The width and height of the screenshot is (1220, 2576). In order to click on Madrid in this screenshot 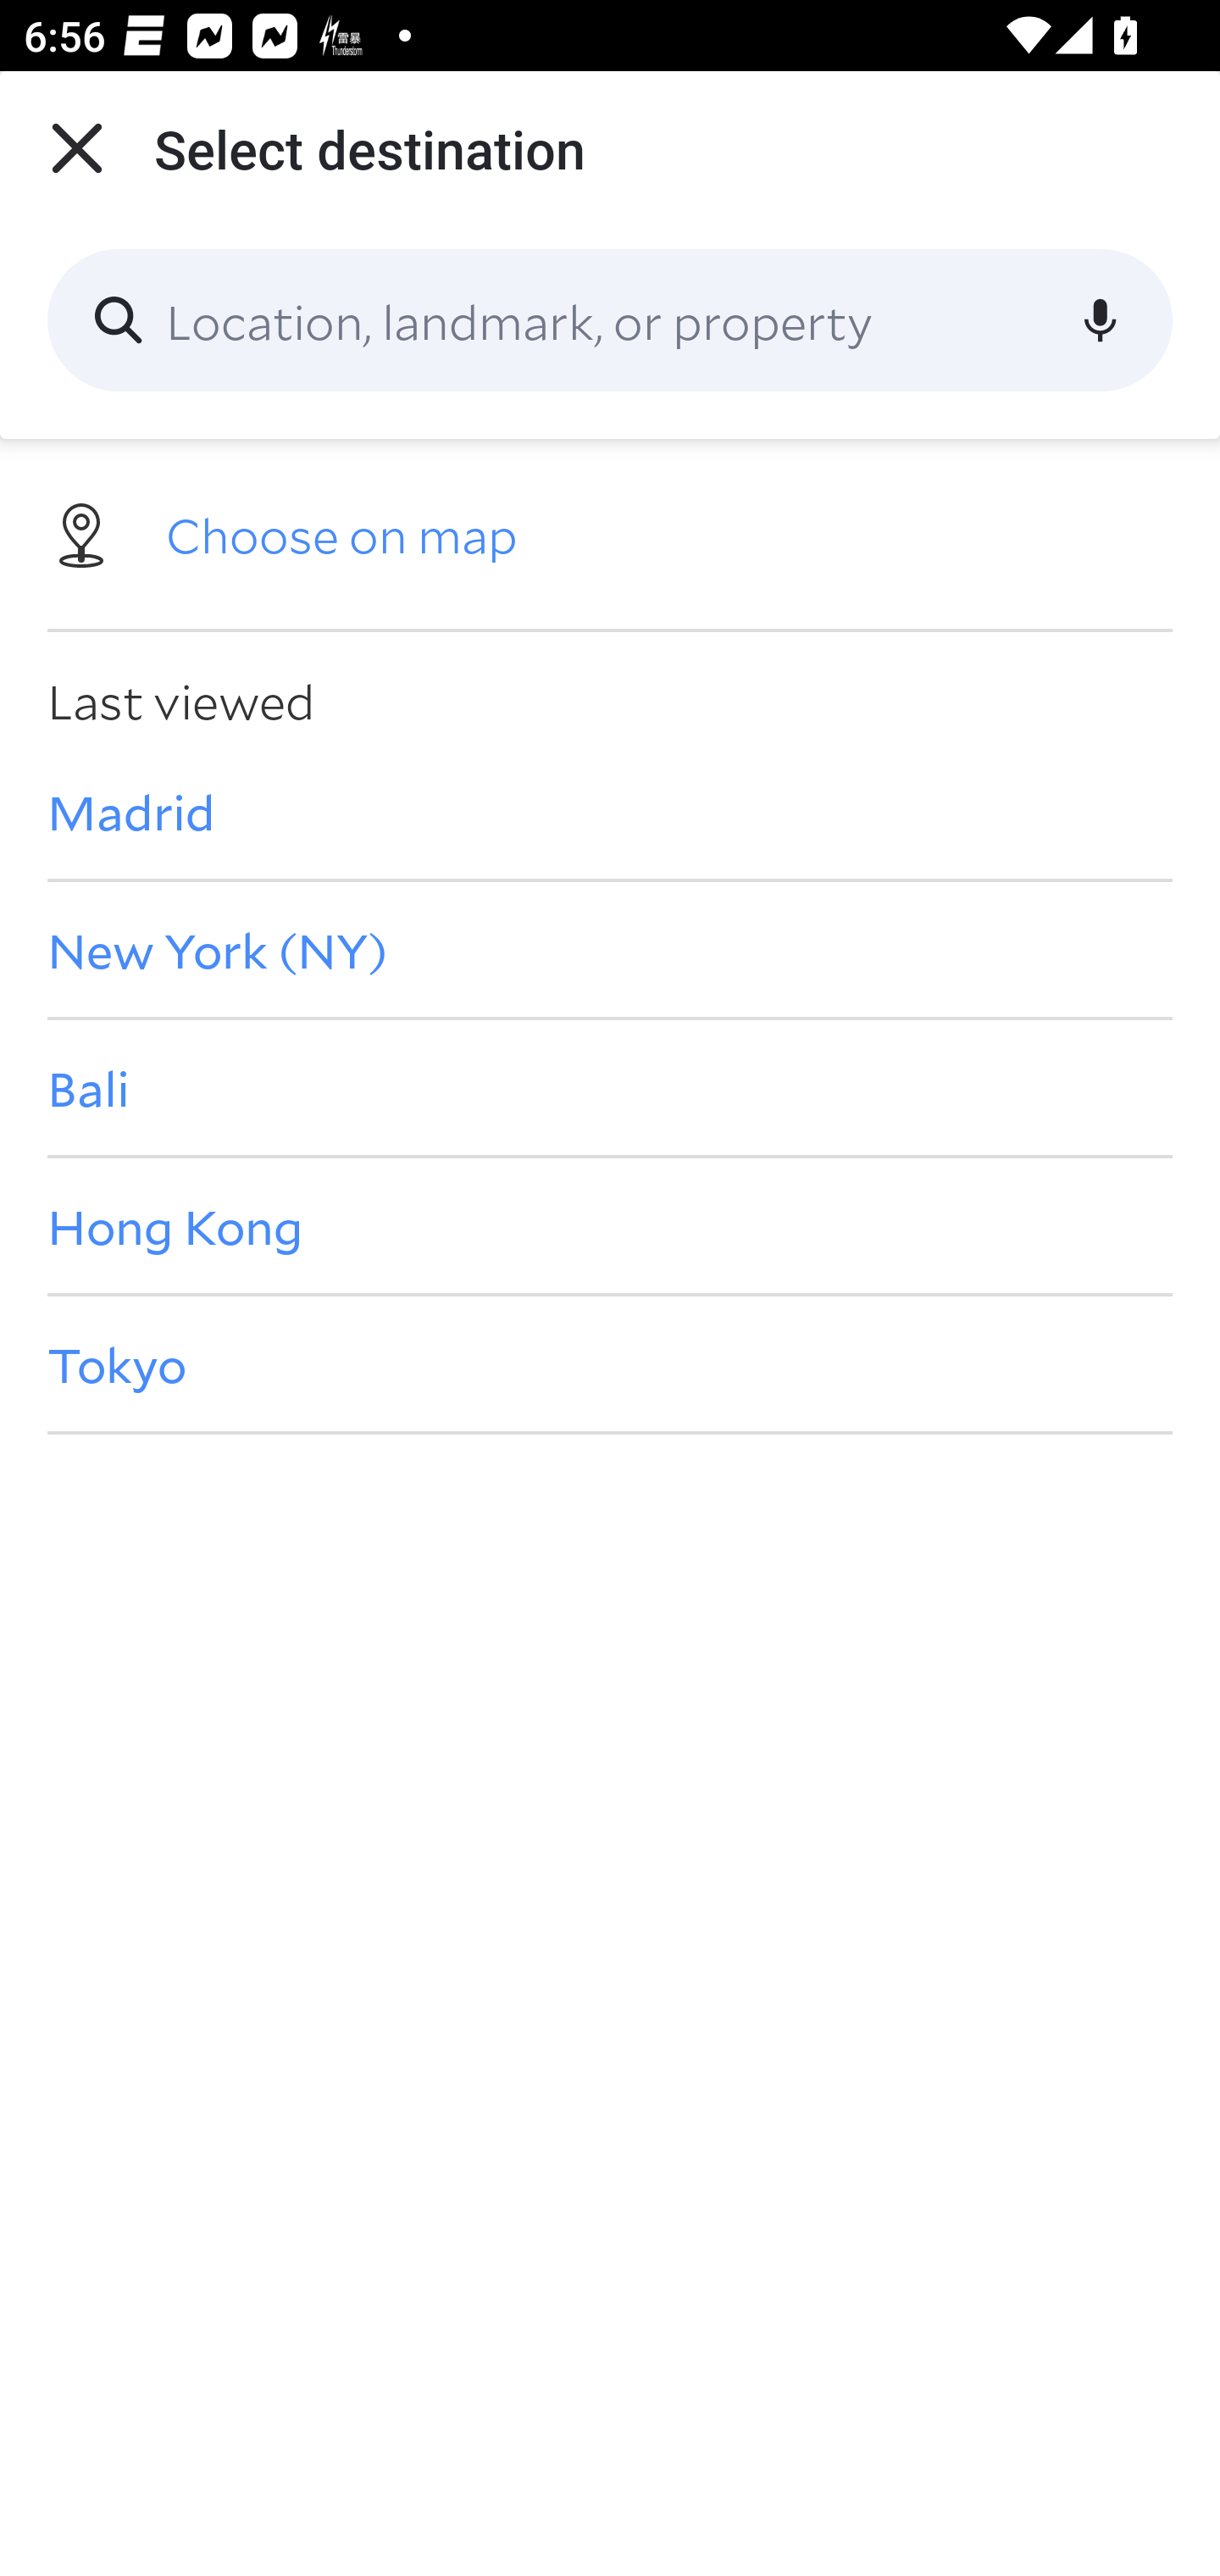, I will do `click(610, 811)`.